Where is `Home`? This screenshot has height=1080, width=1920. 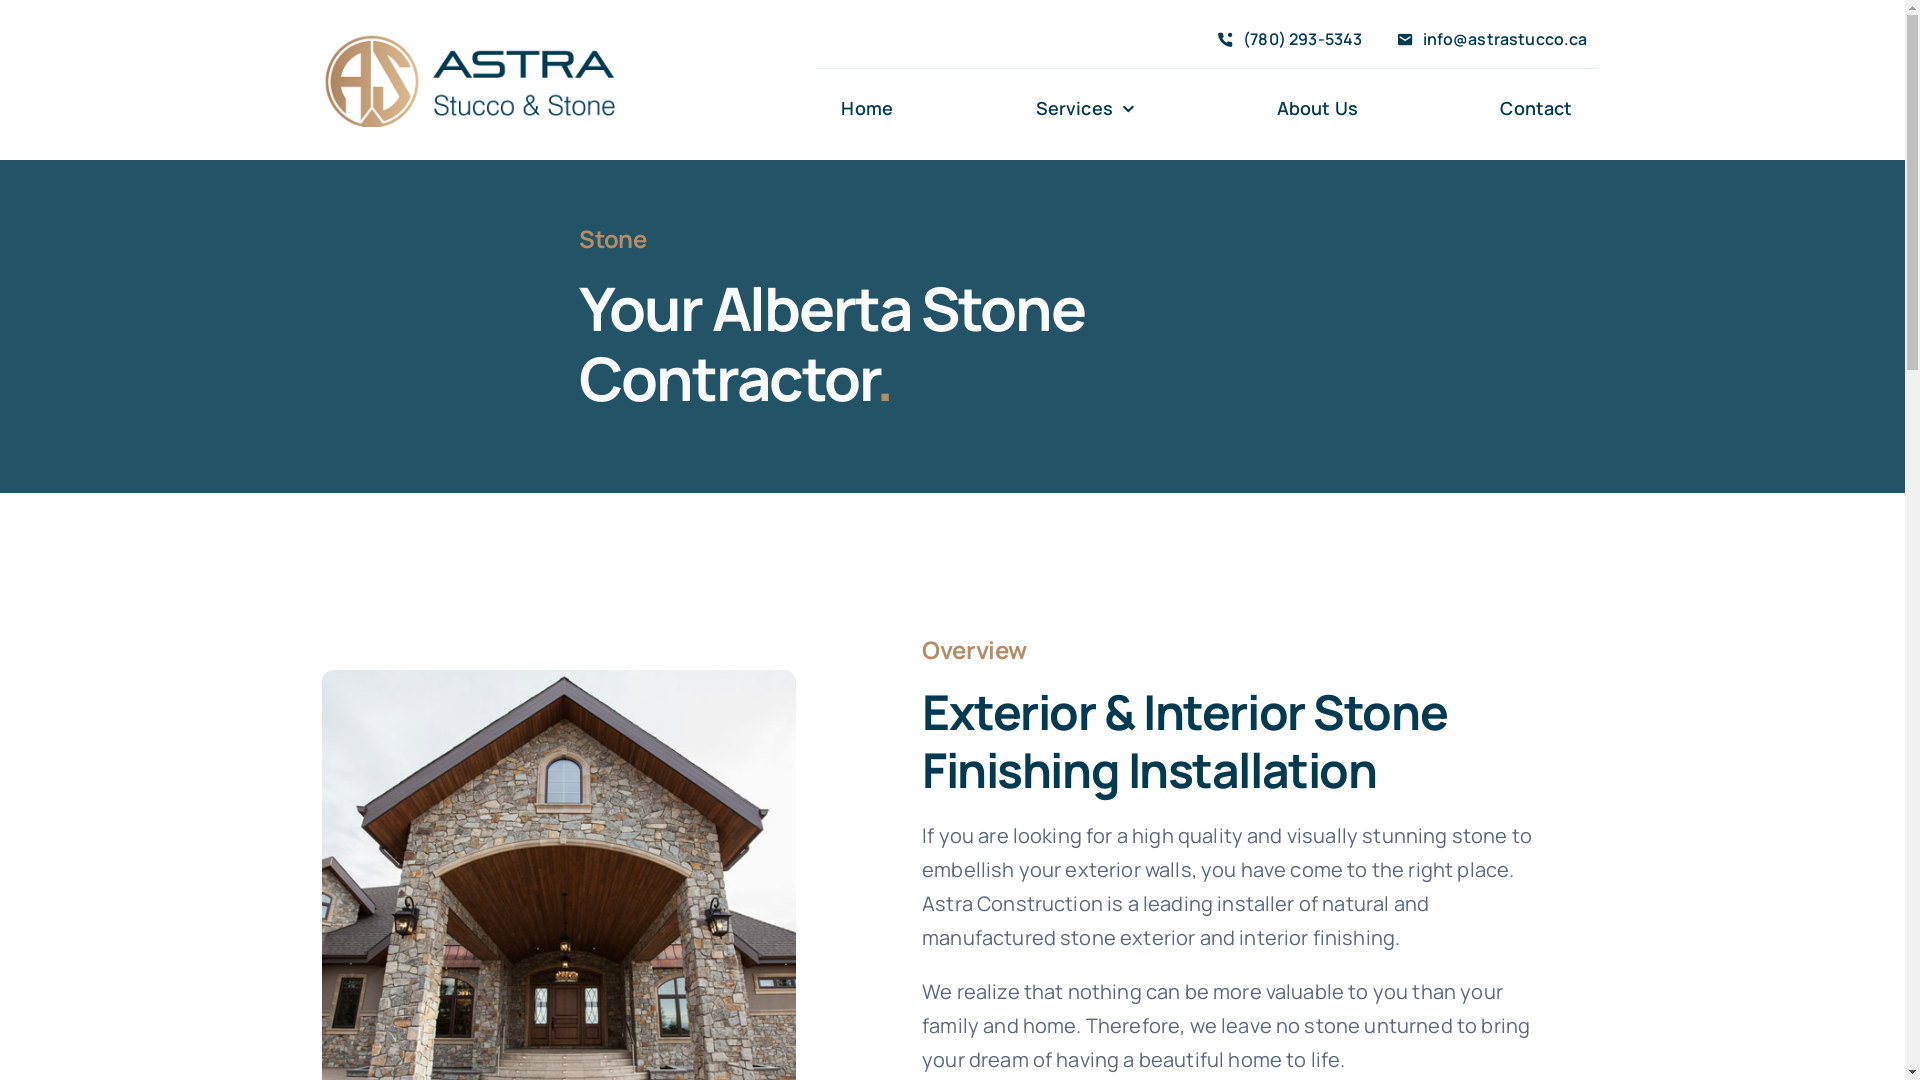
Home is located at coordinates (867, 109).